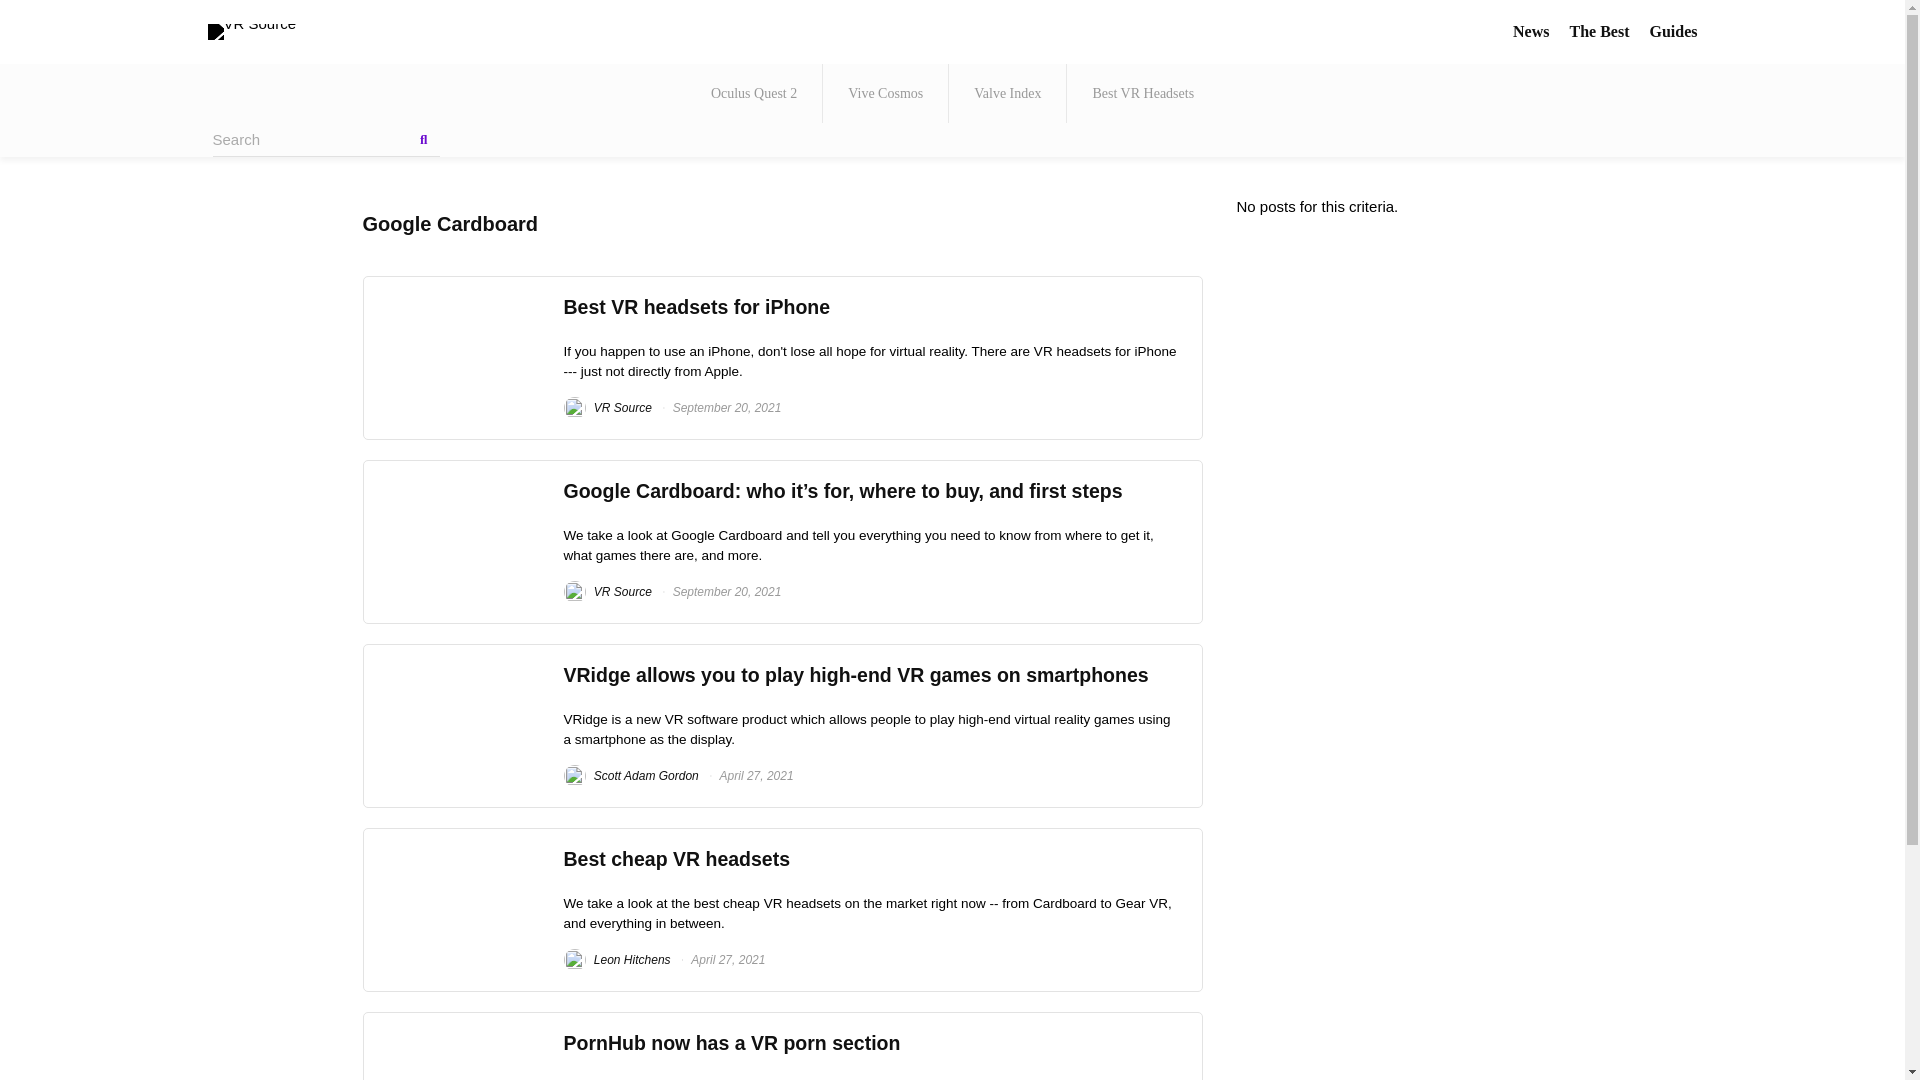  Describe the element at coordinates (1673, 30) in the screenshot. I see `Guides` at that location.